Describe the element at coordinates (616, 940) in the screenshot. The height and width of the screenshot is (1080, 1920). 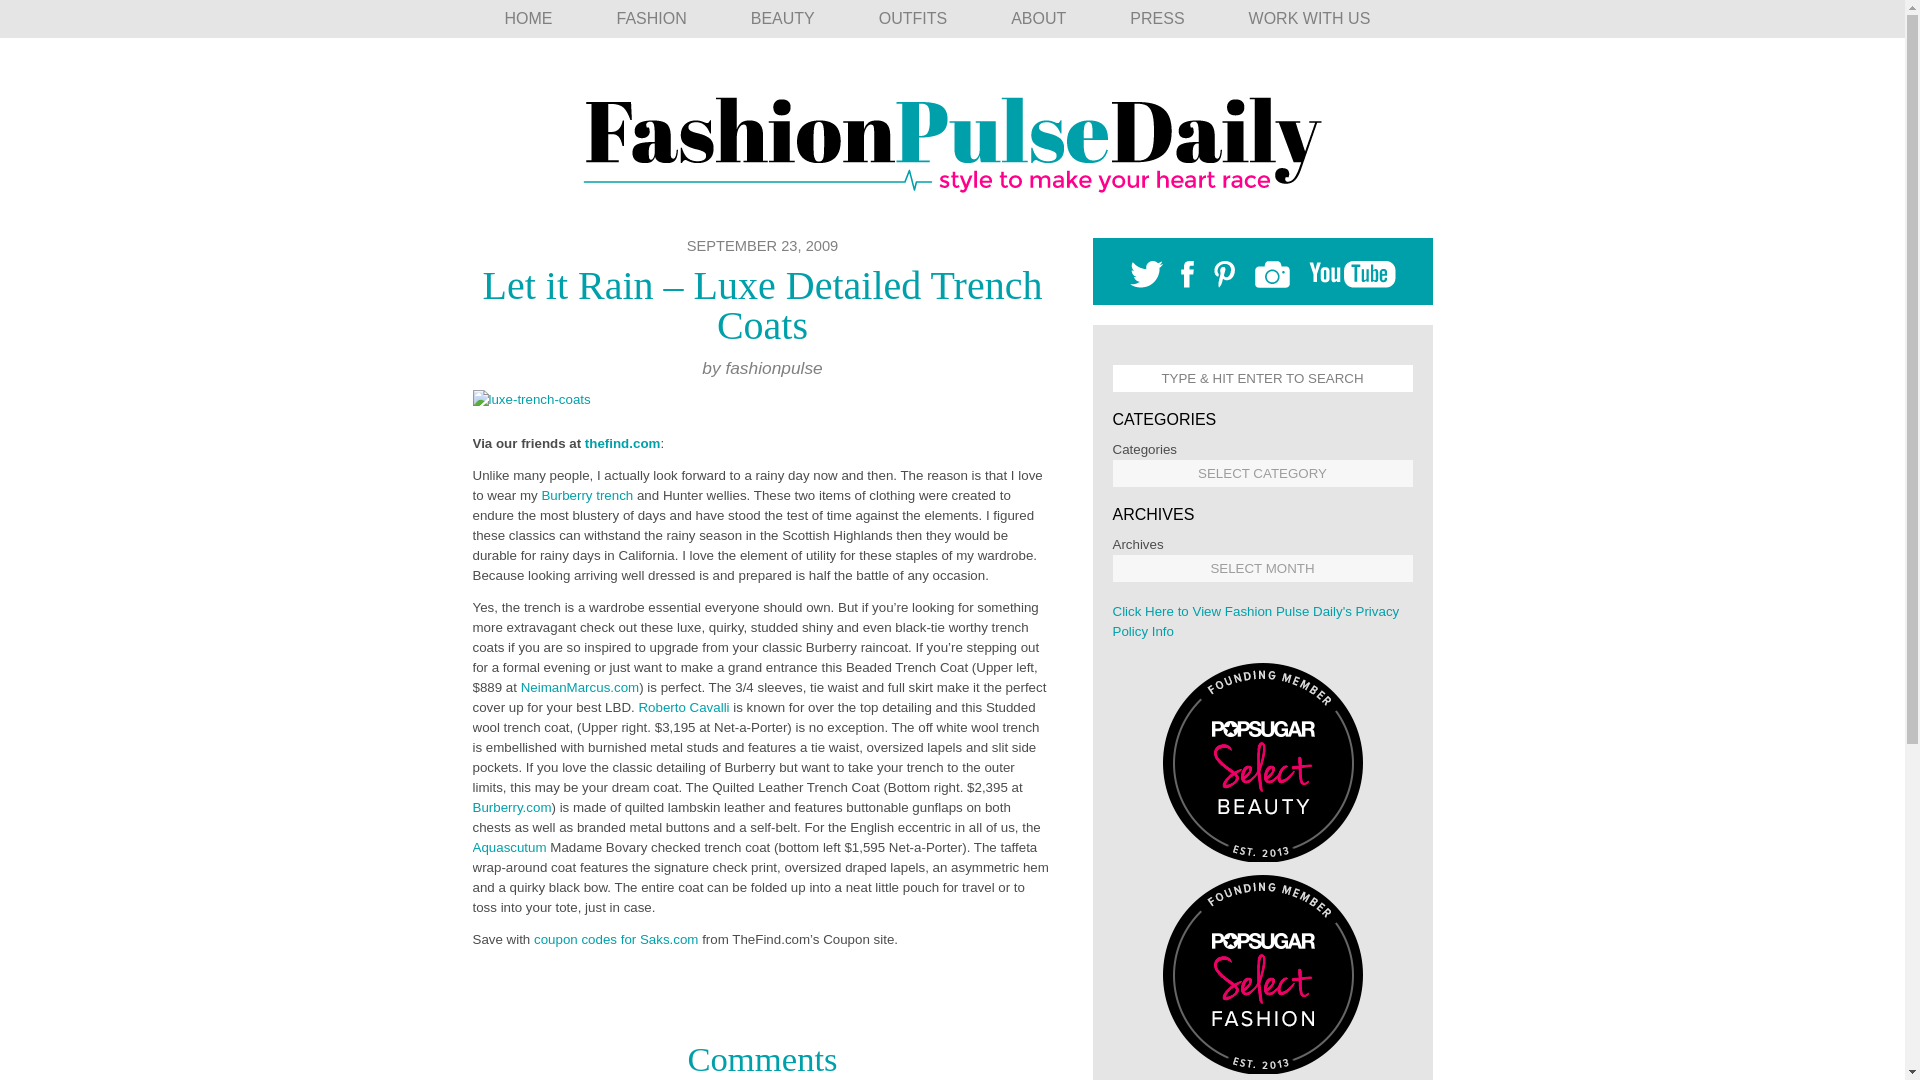
I see `coupon codes for Saks.com` at that location.